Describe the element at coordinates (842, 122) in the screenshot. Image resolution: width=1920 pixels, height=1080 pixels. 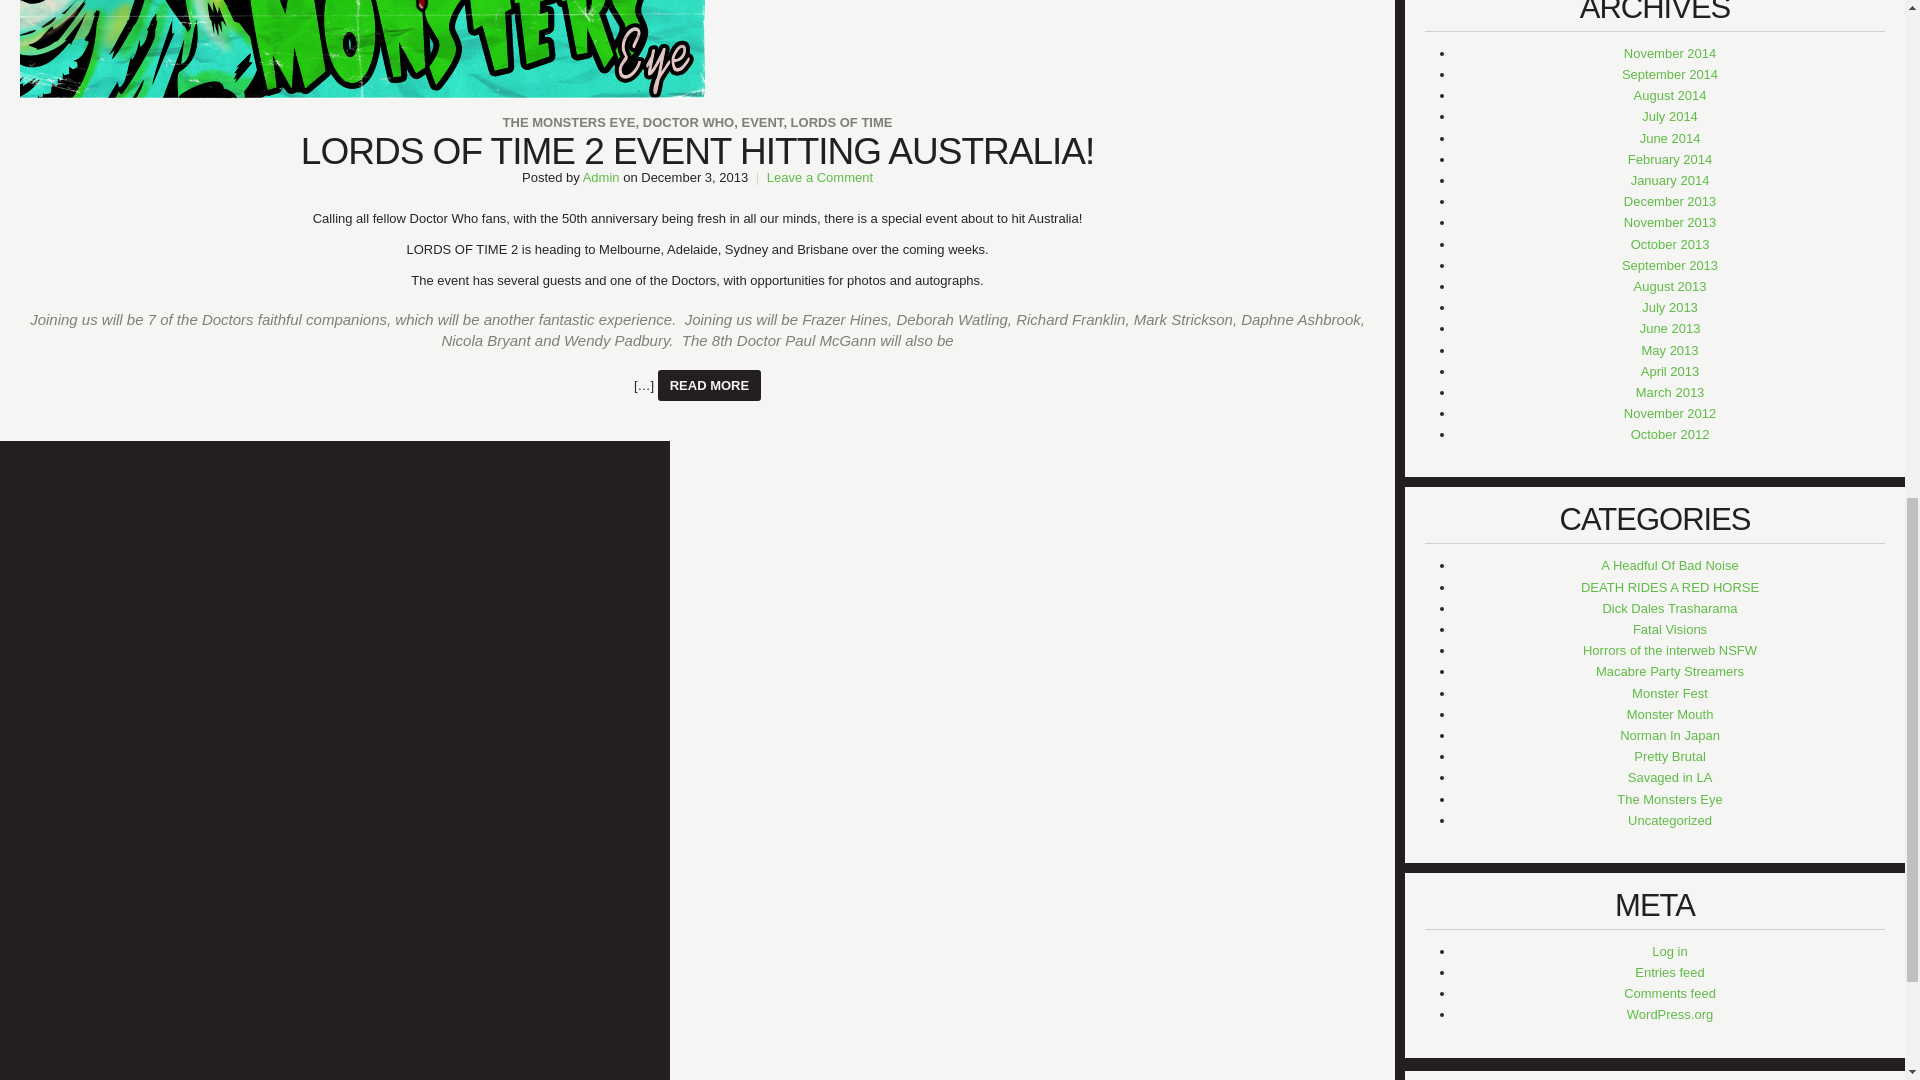
I see `LORDS OF TIME` at that location.